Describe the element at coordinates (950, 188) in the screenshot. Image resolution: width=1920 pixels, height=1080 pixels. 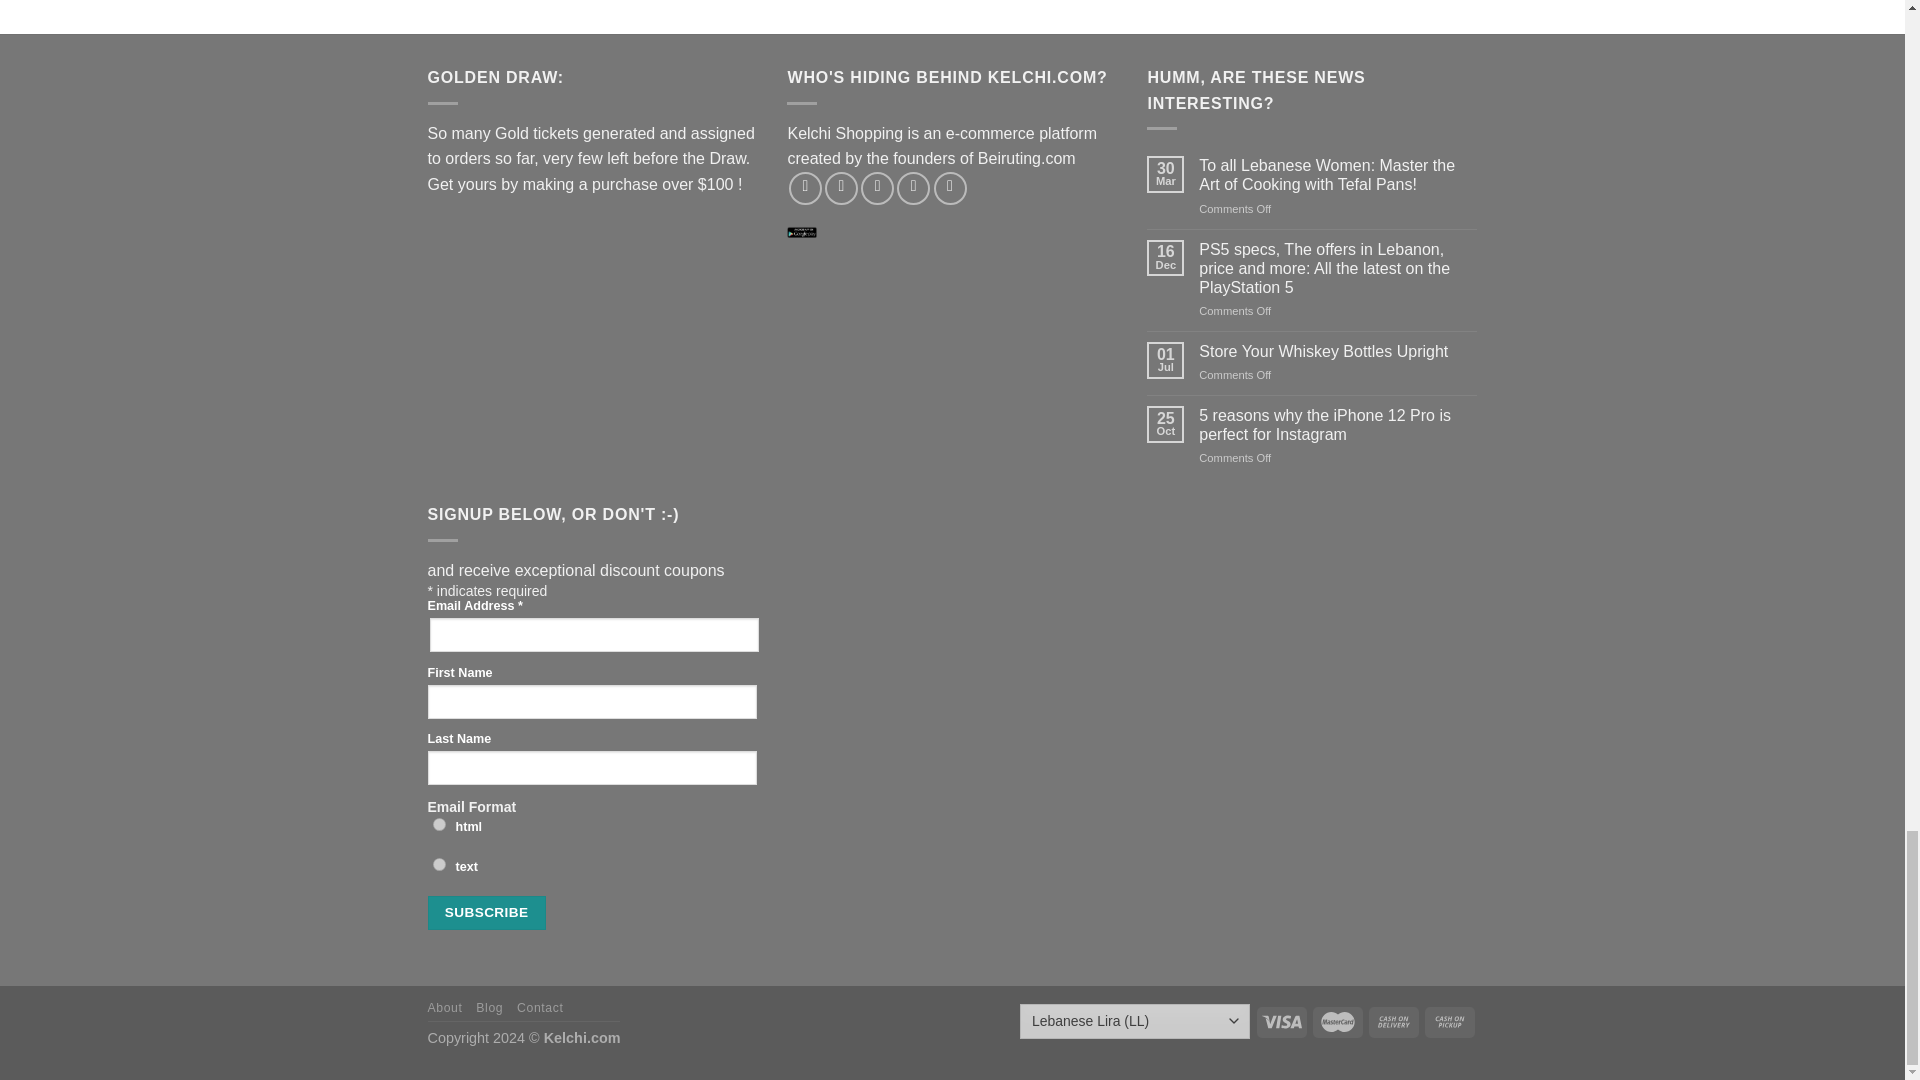
I see `Call us` at that location.